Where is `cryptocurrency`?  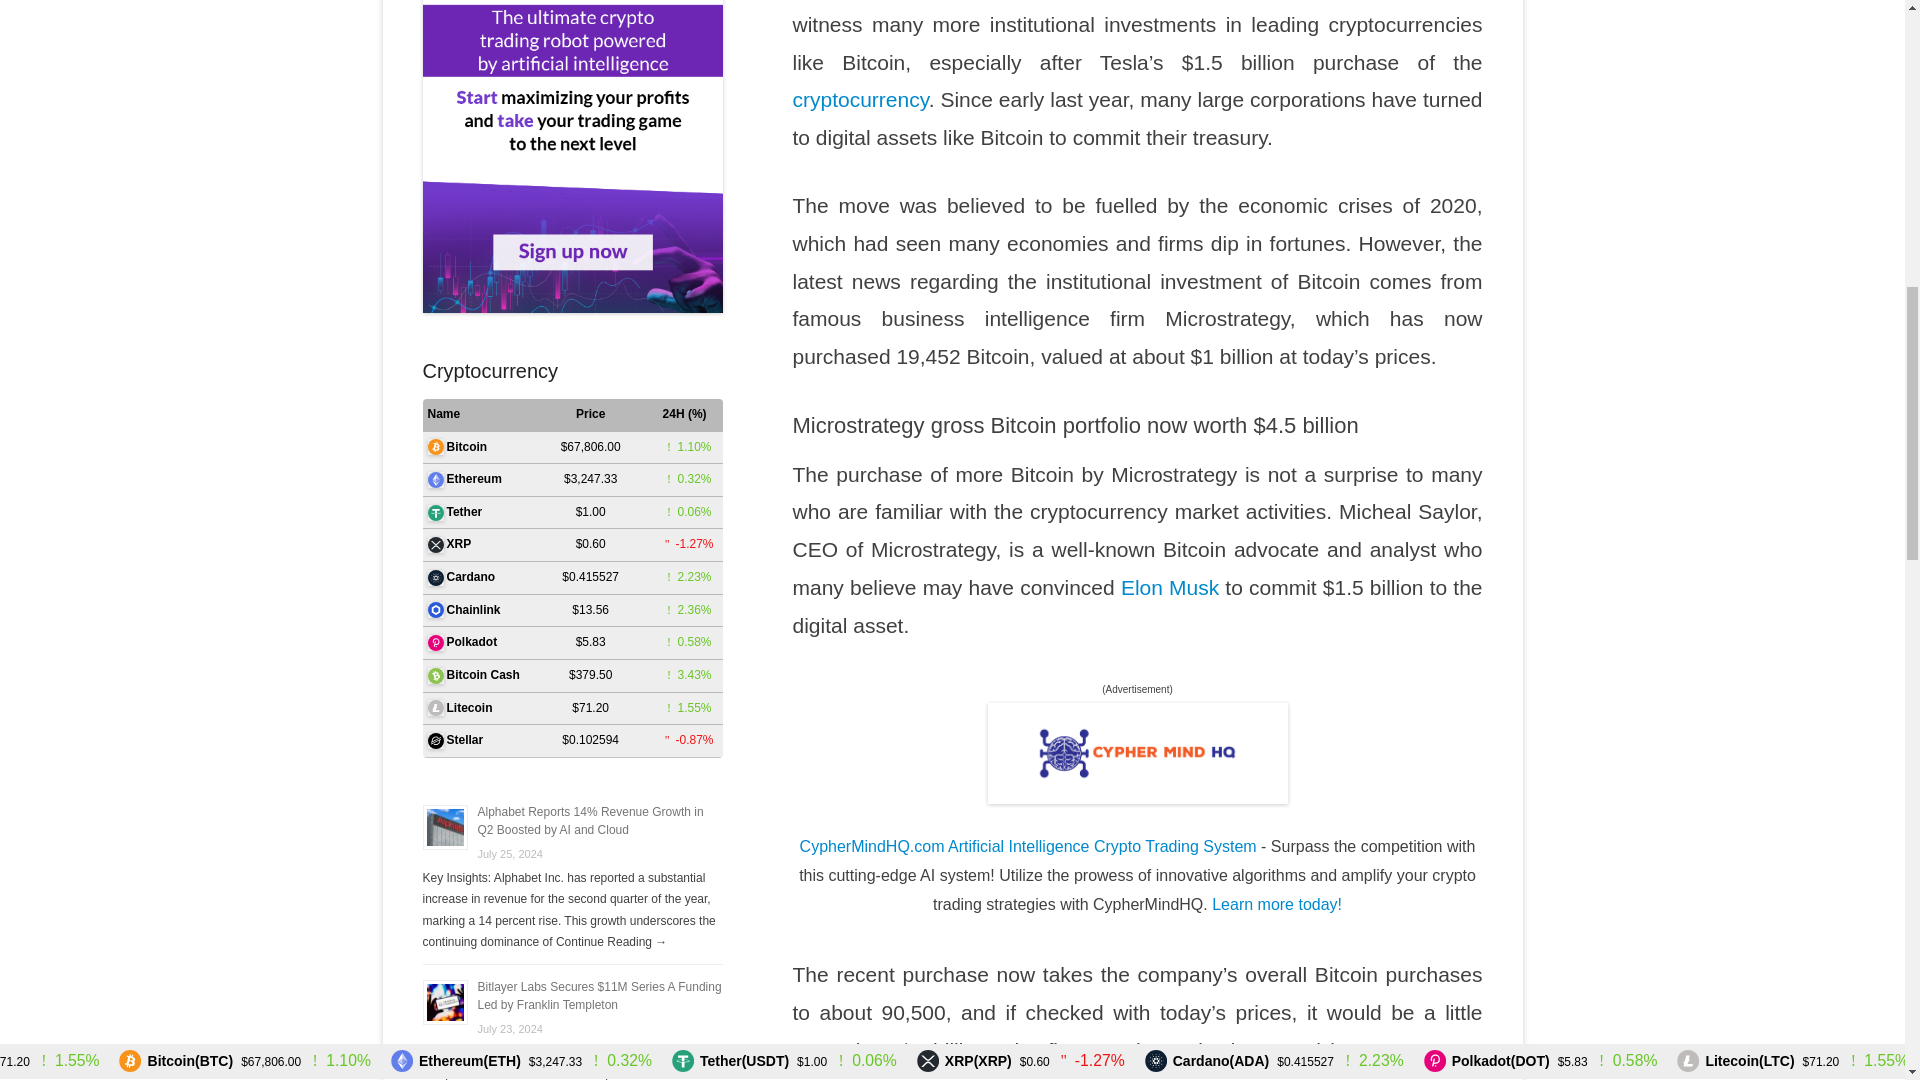 cryptocurrency is located at coordinates (859, 99).